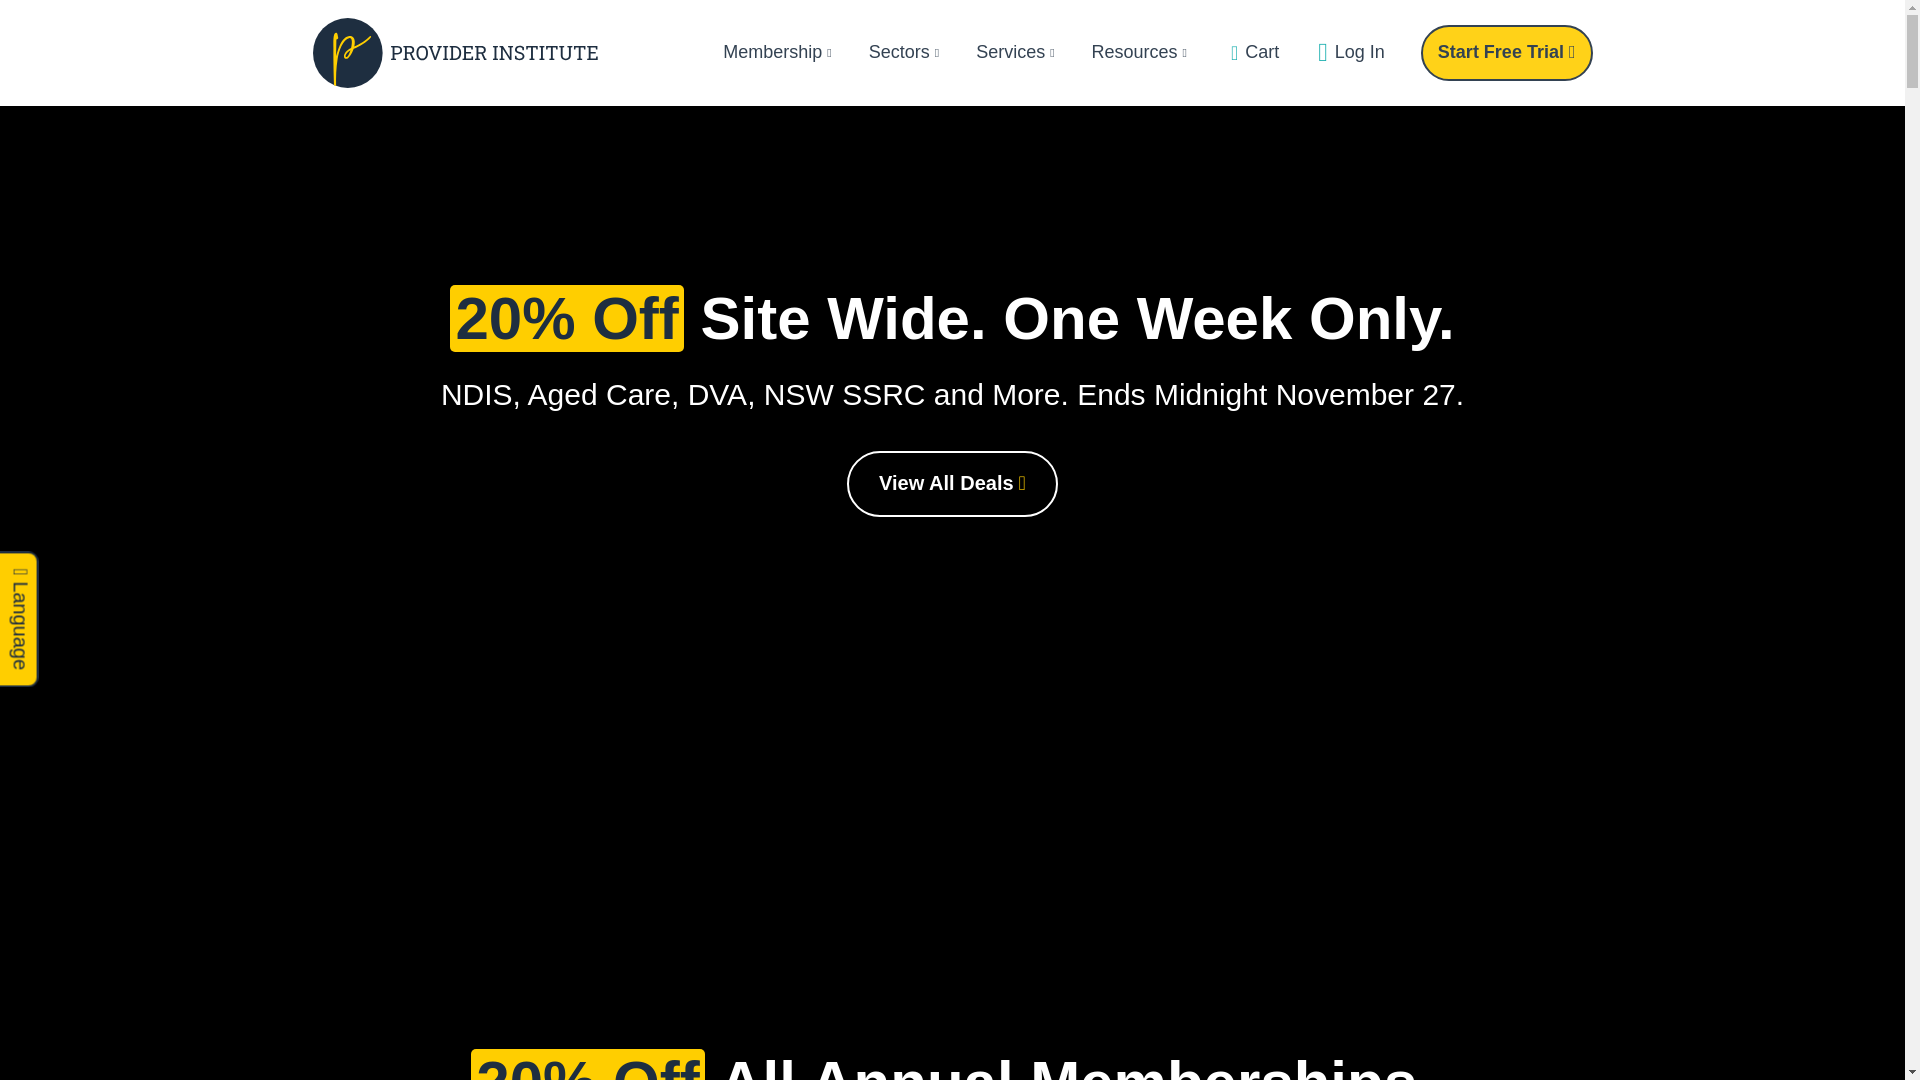  What do you see at coordinates (1348, 53) in the screenshot?
I see `Log In` at bounding box center [1348, 53].